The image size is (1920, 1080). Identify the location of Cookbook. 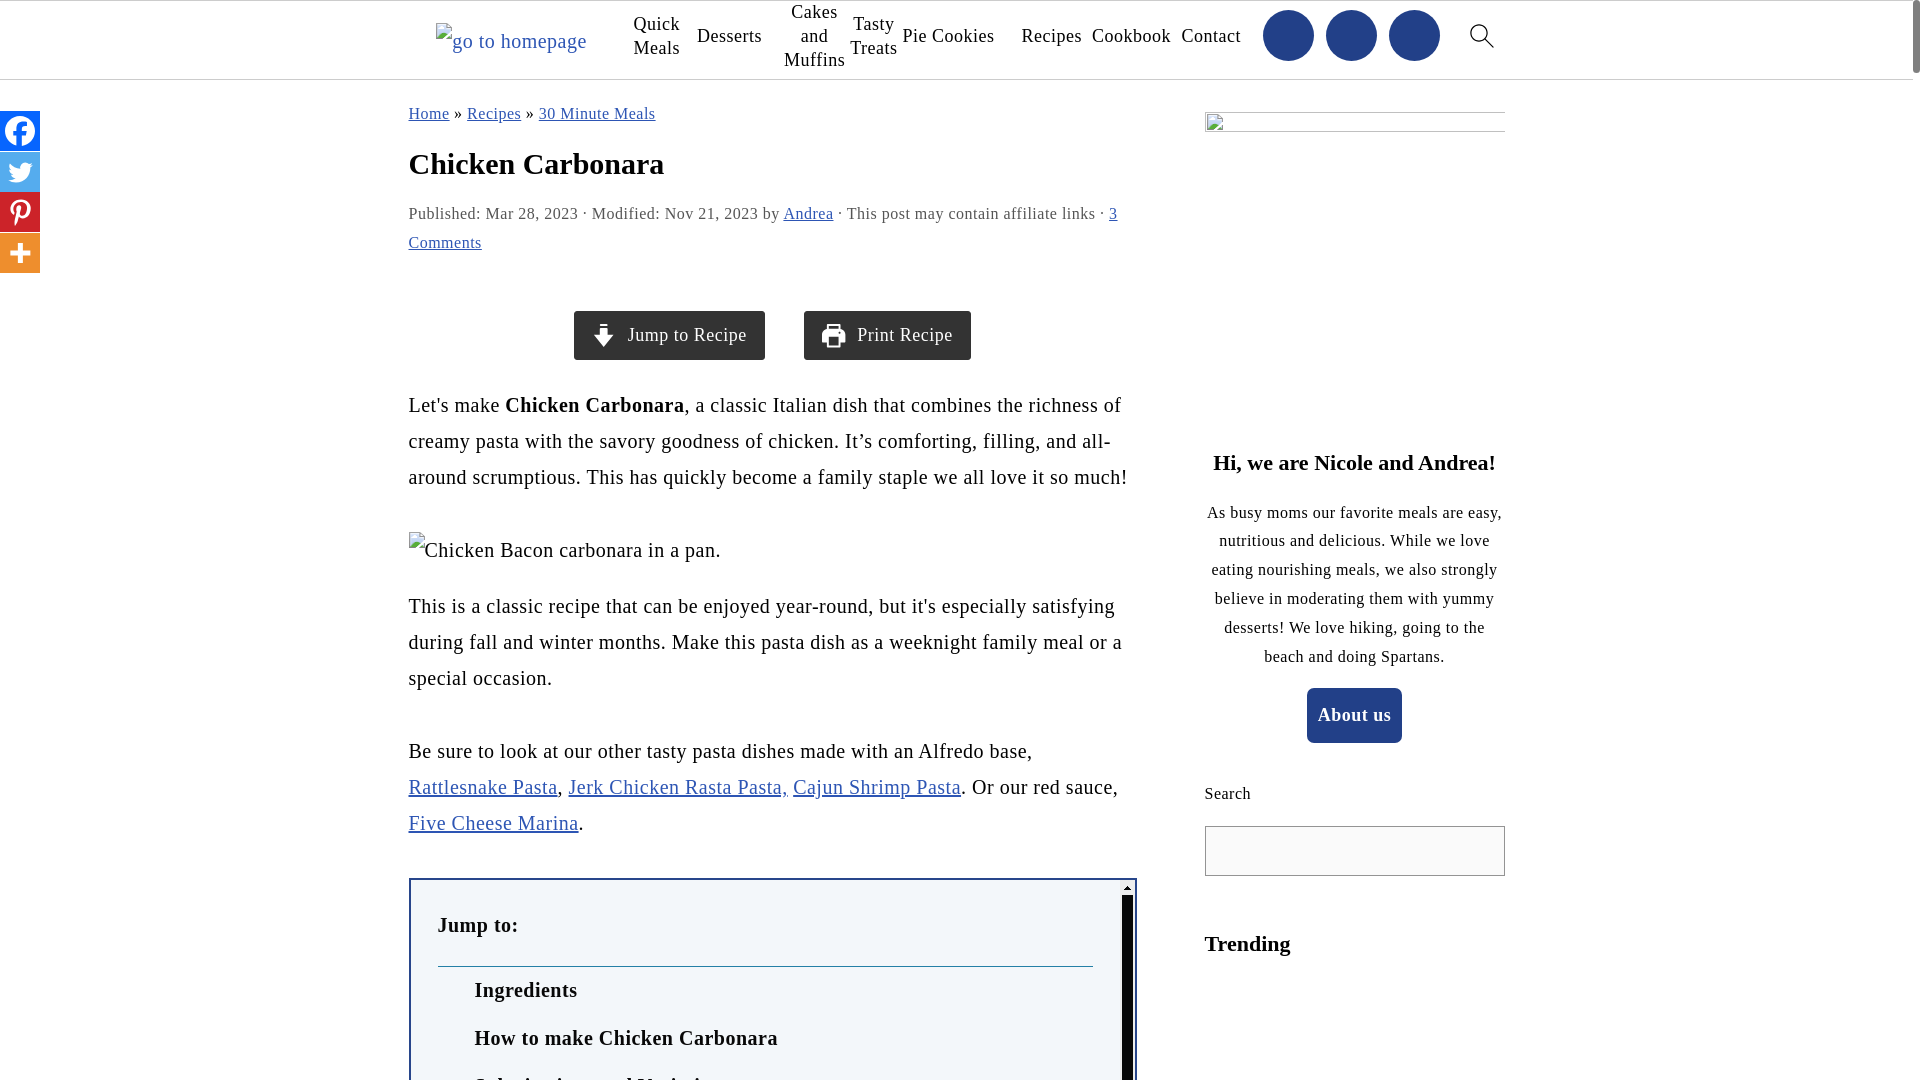
(1132, 35).